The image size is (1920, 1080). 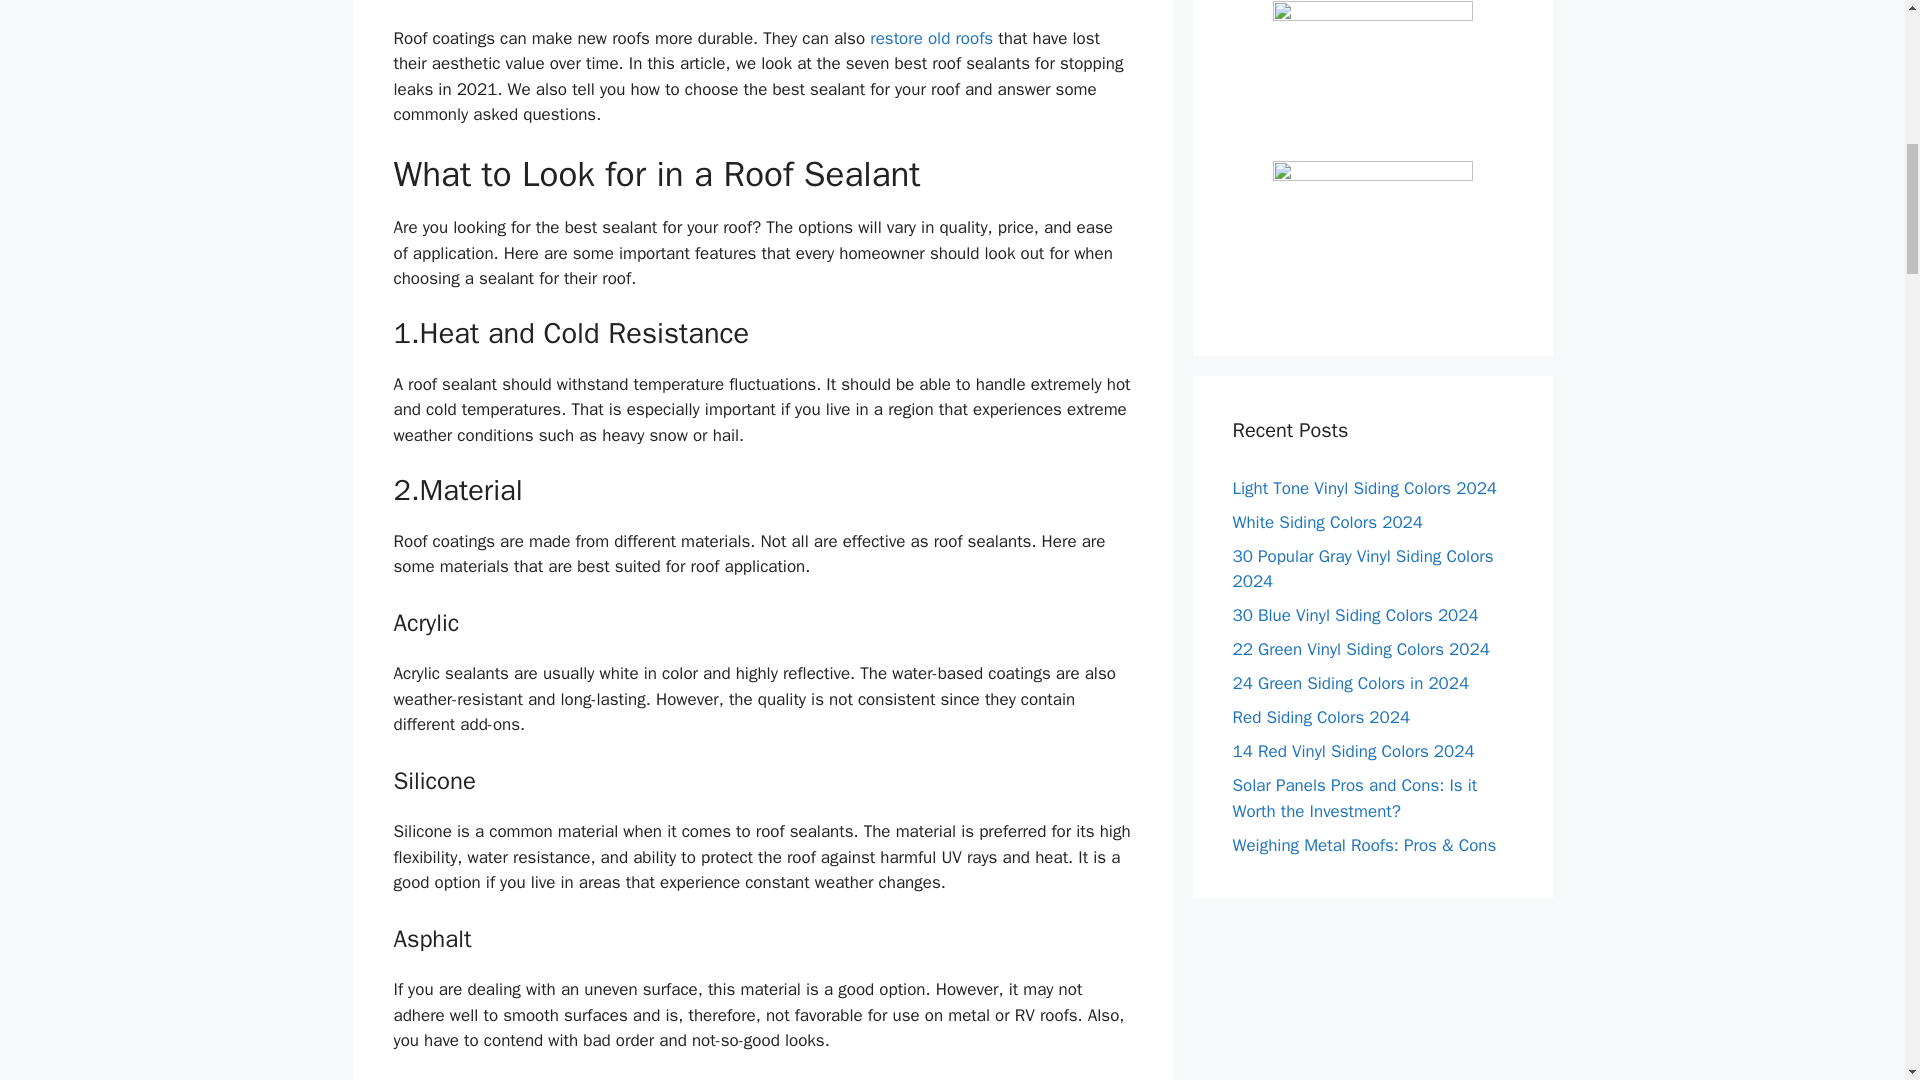 I want to click on restore old roofs, so click(x=928, y=38).